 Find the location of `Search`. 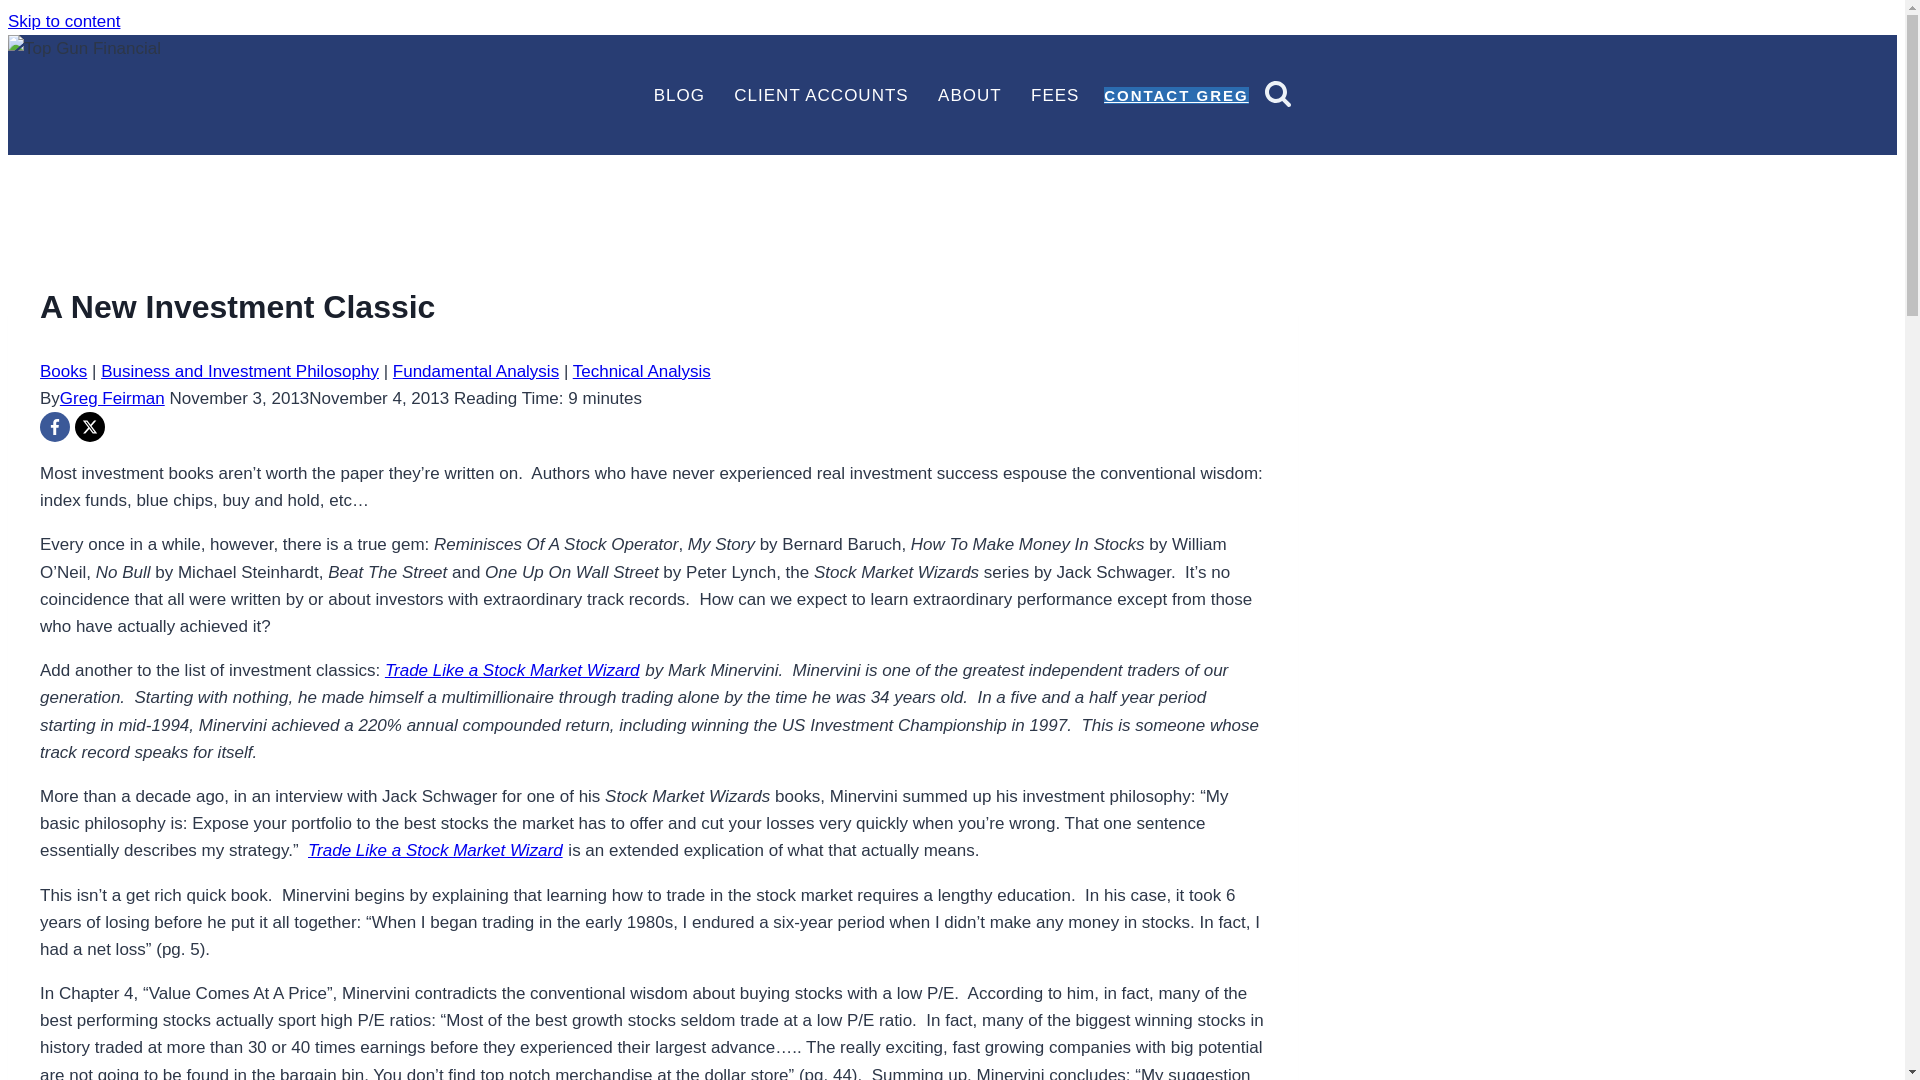

Search is located at coordinates (1278, 92).